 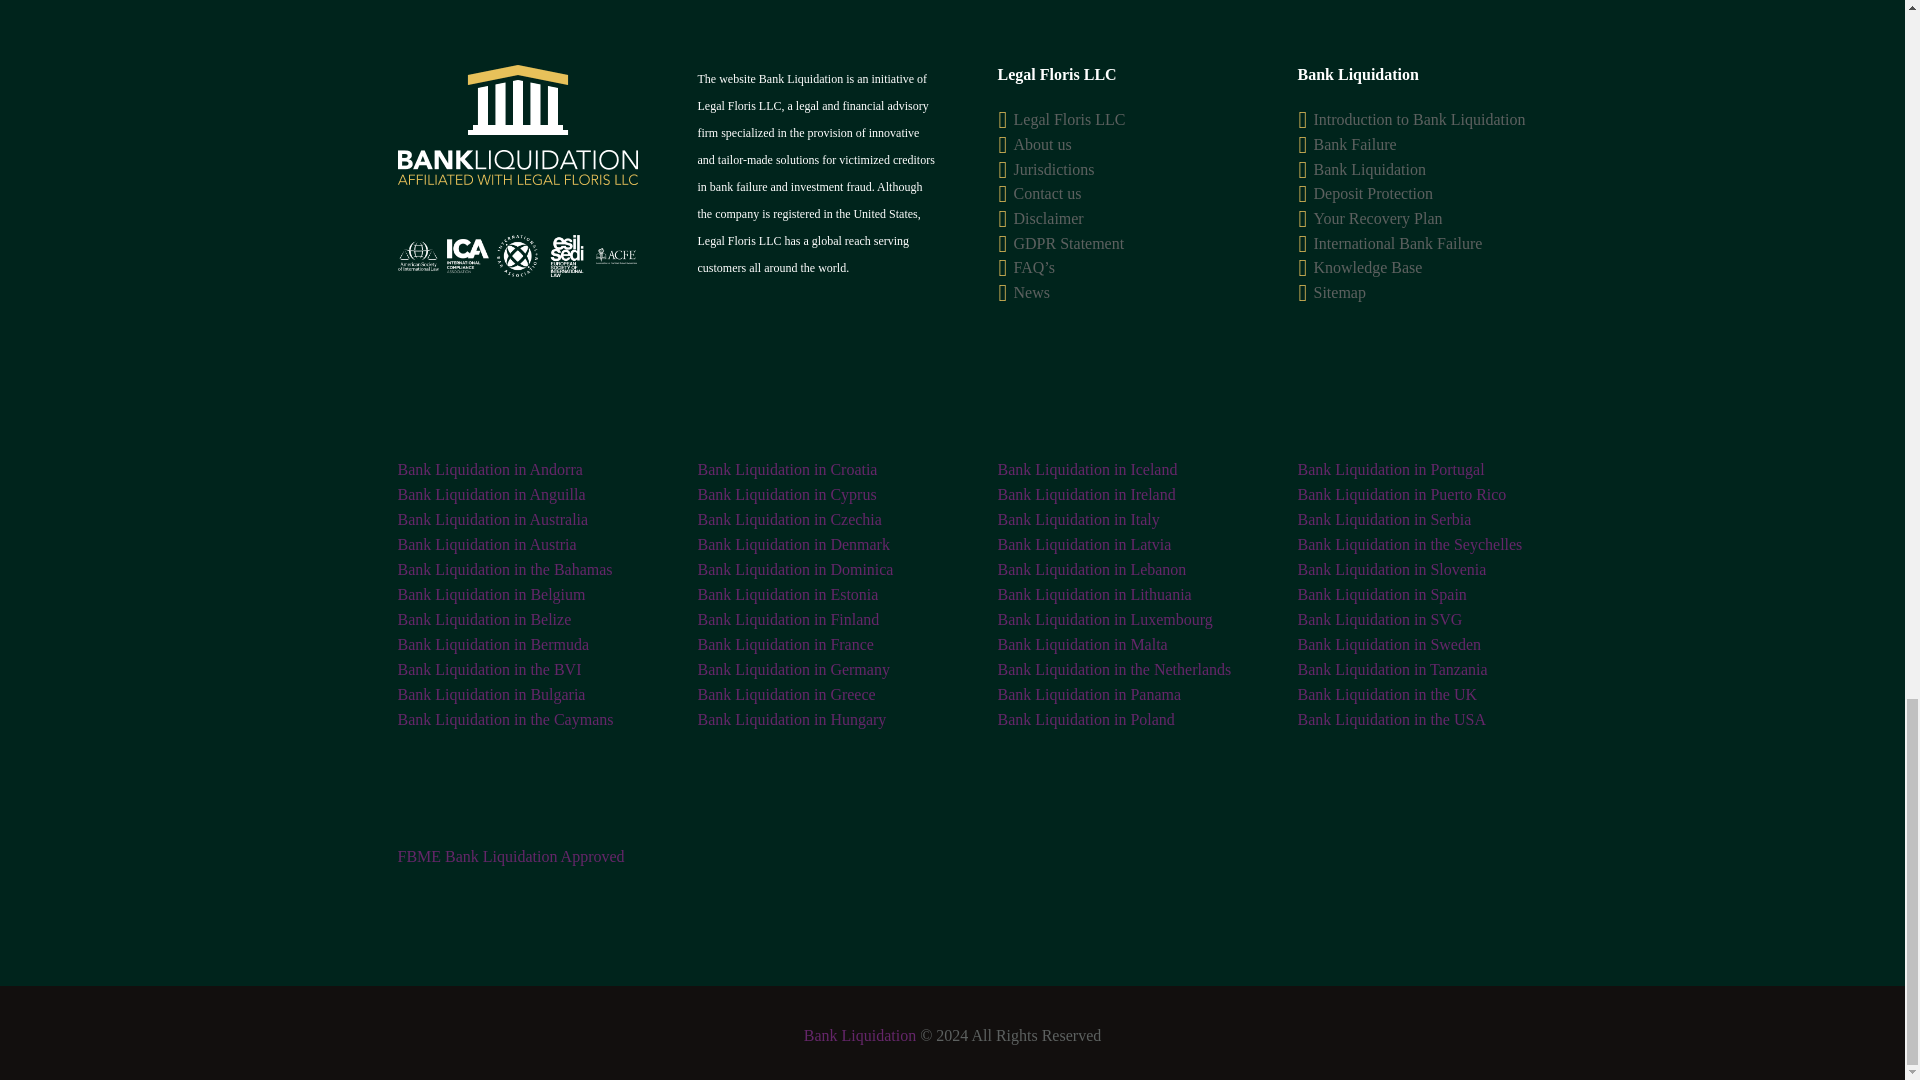 I want to click on Bank Failure, so click(x=1355, y=144).